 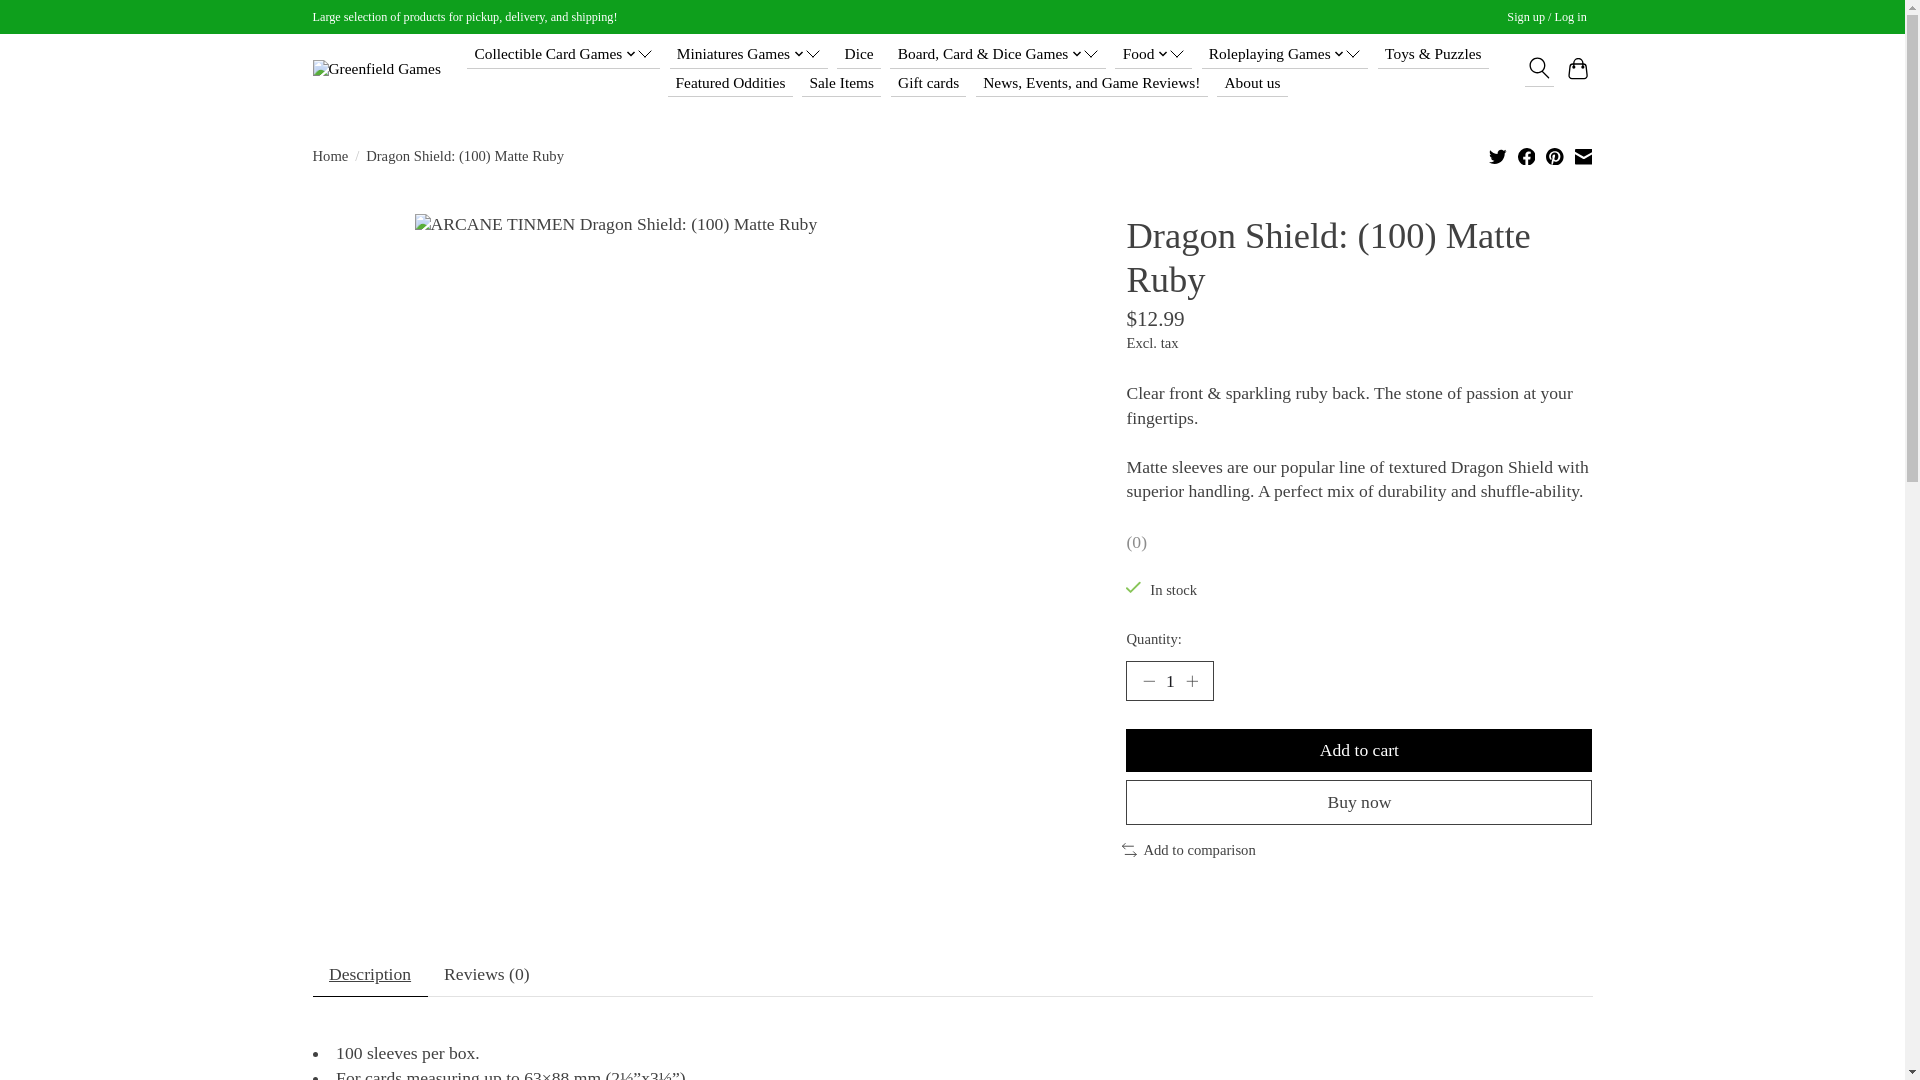 I want to click on My account, so click(x=1547, y=18).